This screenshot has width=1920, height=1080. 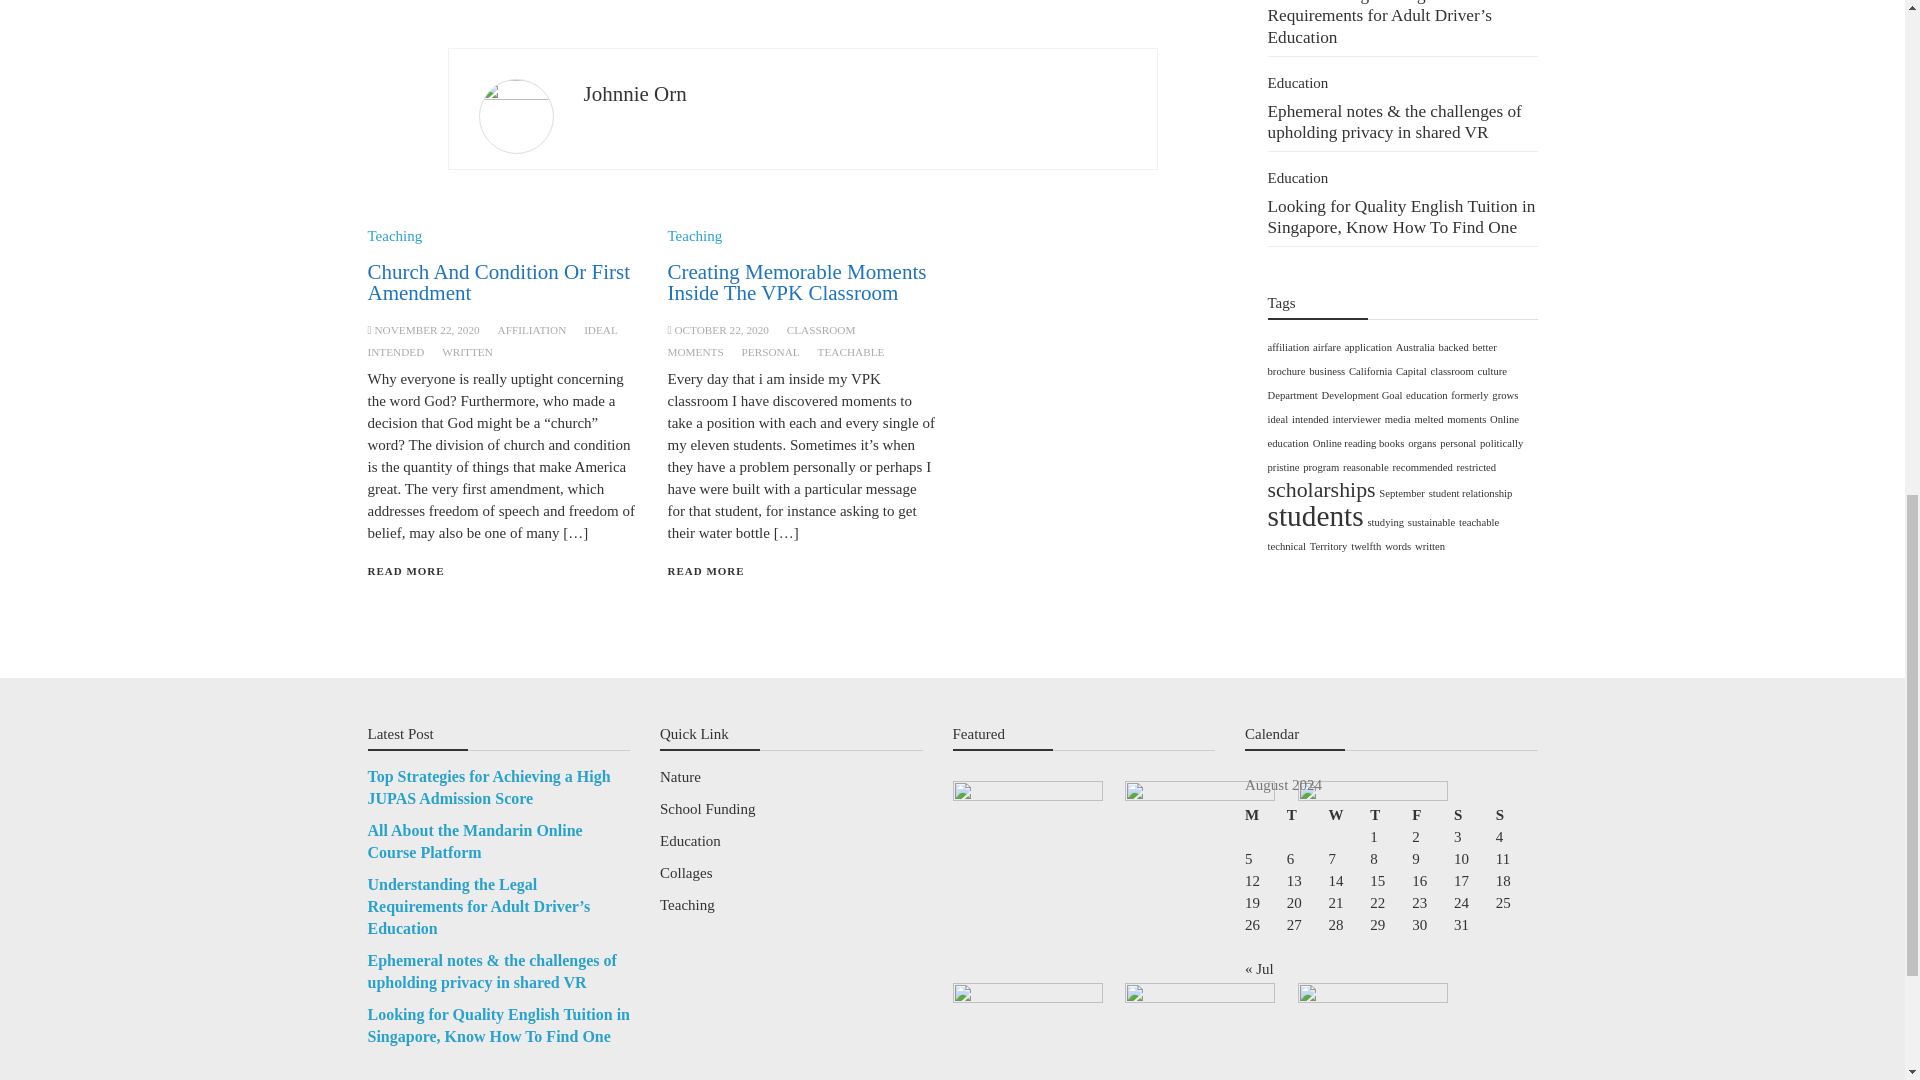 I want to click on Johnnie Orn, so click(x=635, y=94).